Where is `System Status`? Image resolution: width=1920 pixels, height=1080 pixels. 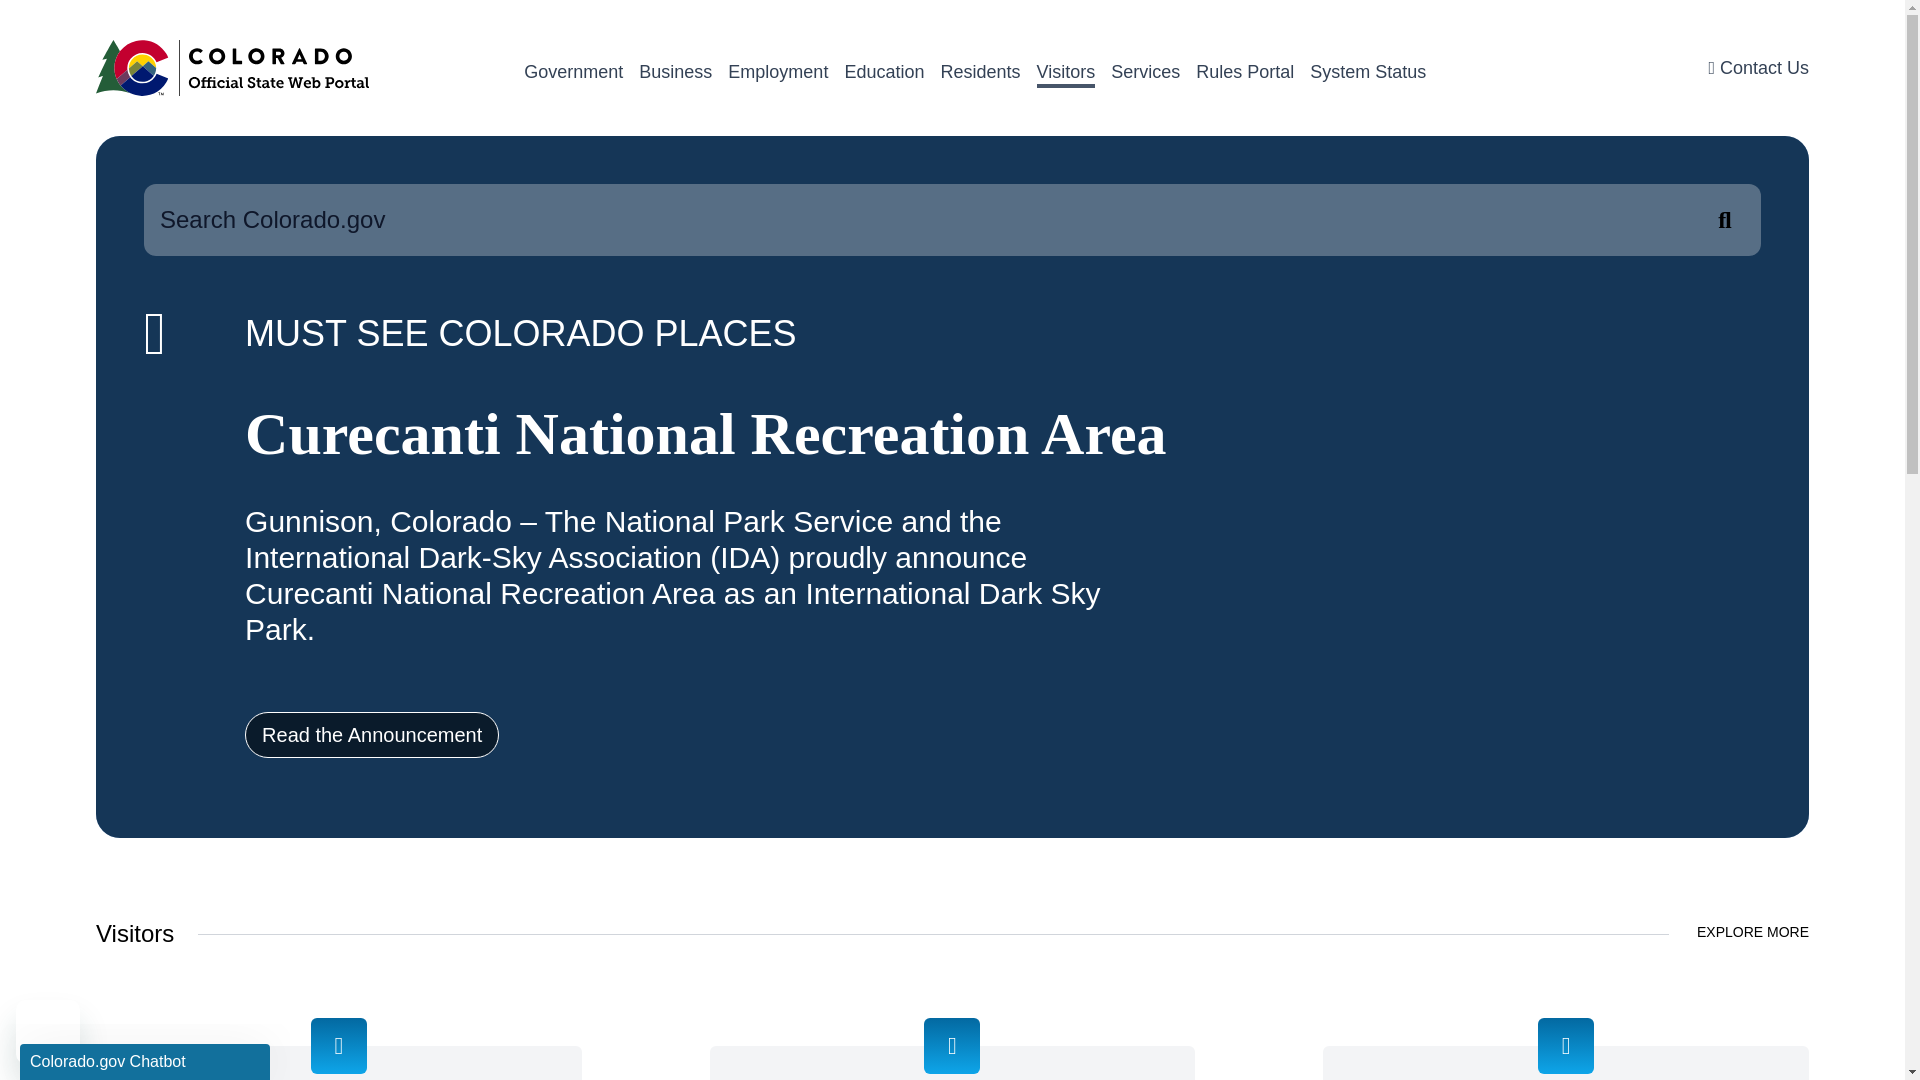 System Status is located at coordinates (1368, 72).